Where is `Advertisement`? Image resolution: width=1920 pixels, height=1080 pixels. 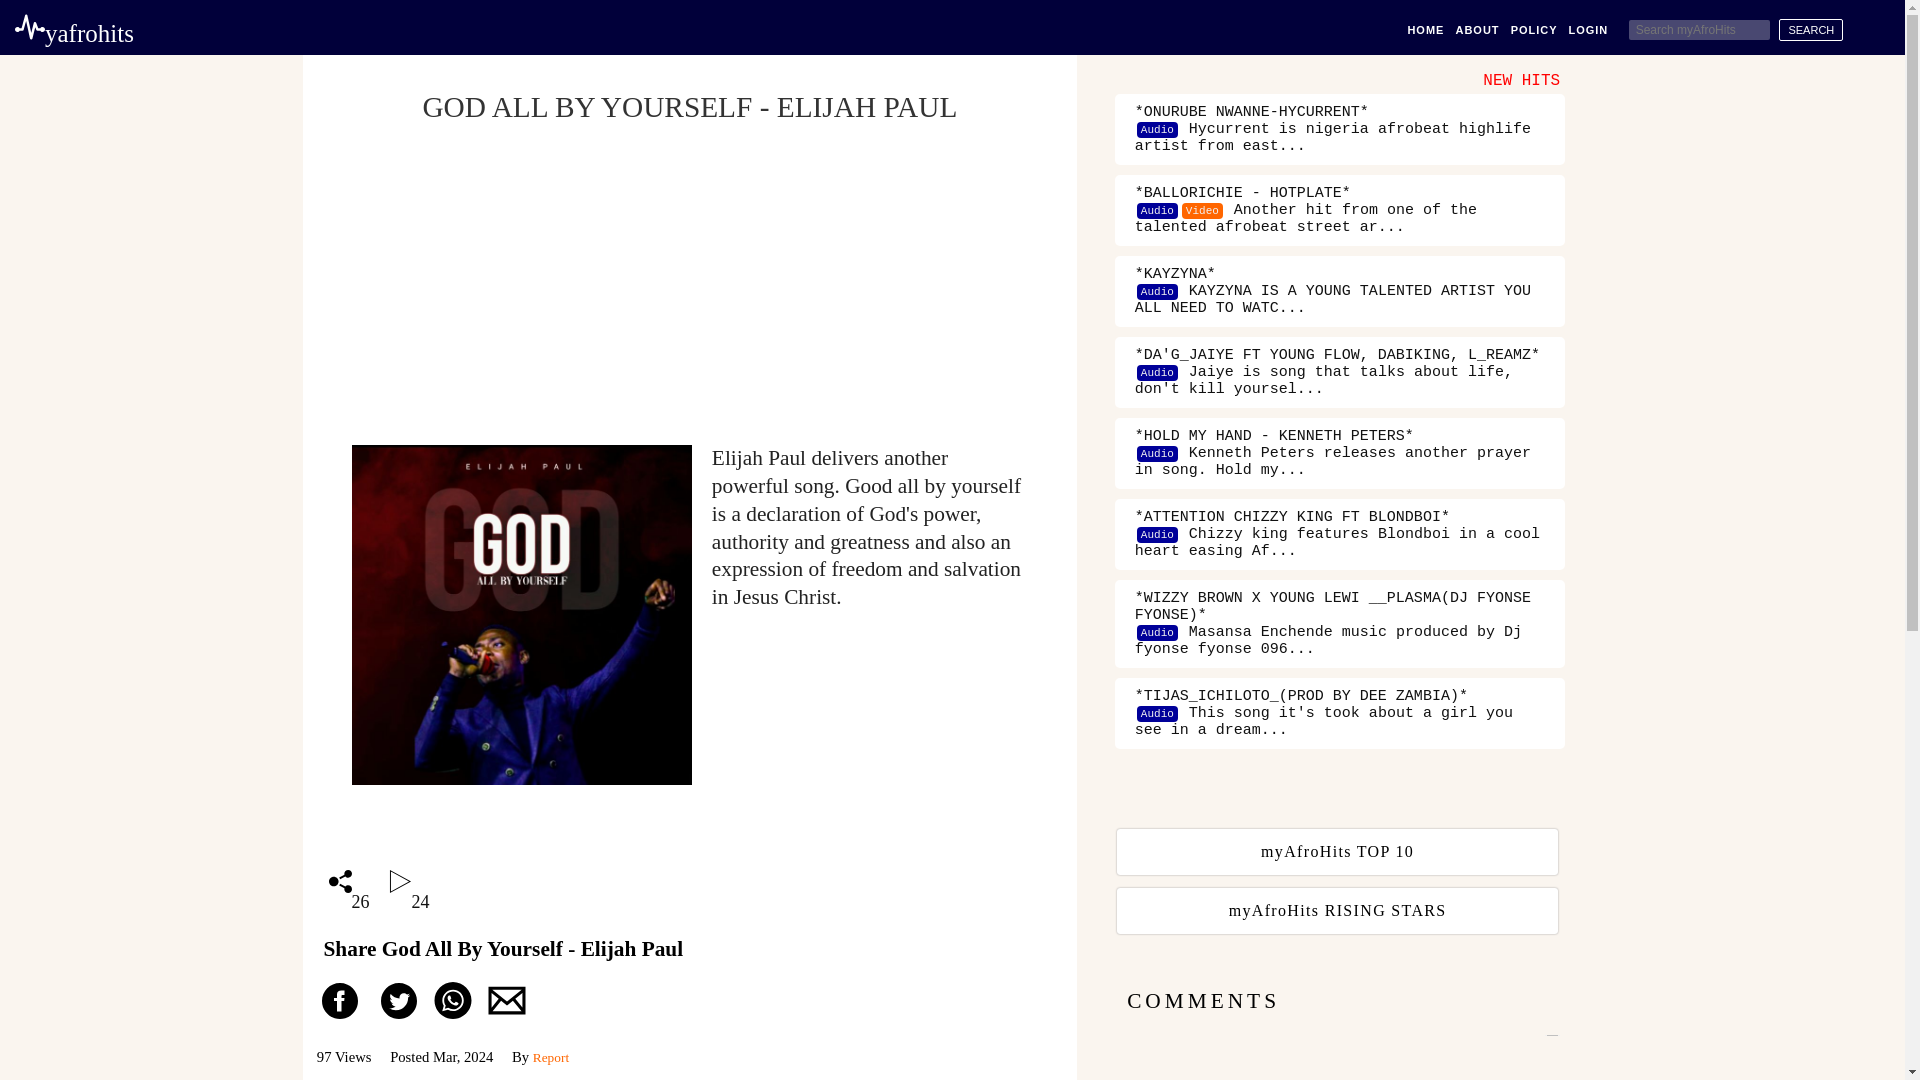 Advertisement is located at coordinates (690, 295).